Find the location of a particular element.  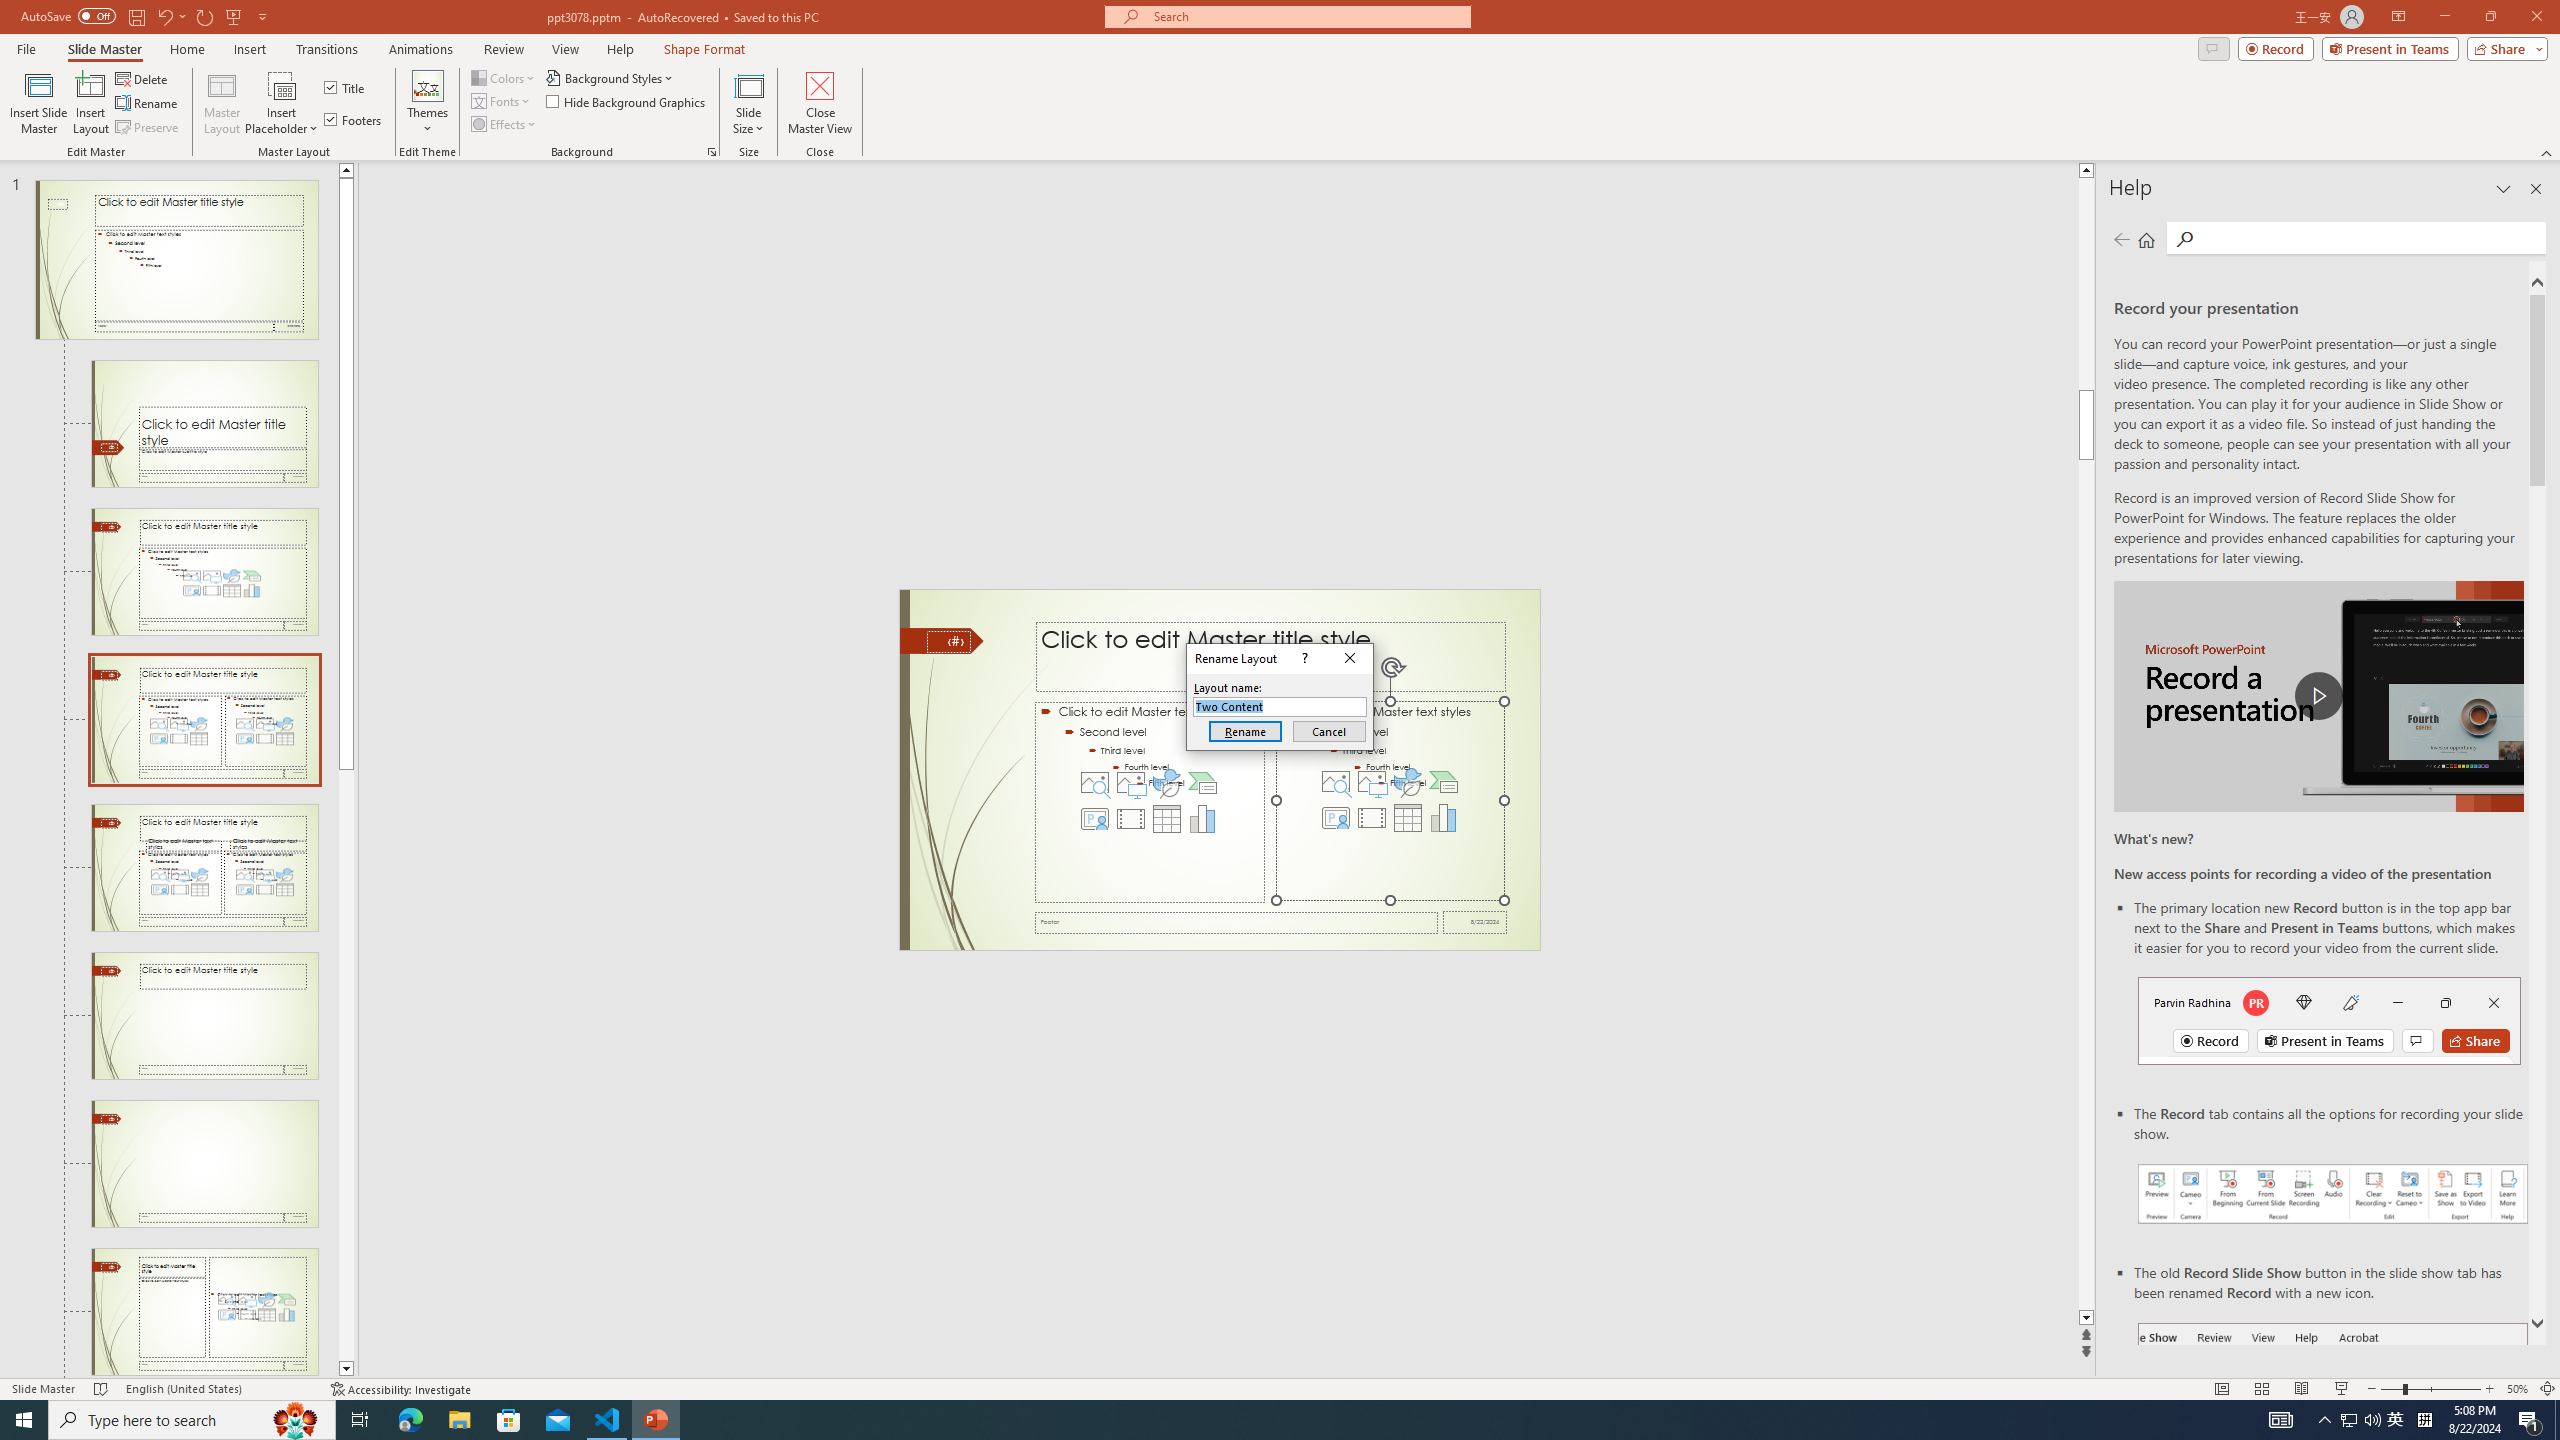

Insert Layout is located at coordinates (90, 103).